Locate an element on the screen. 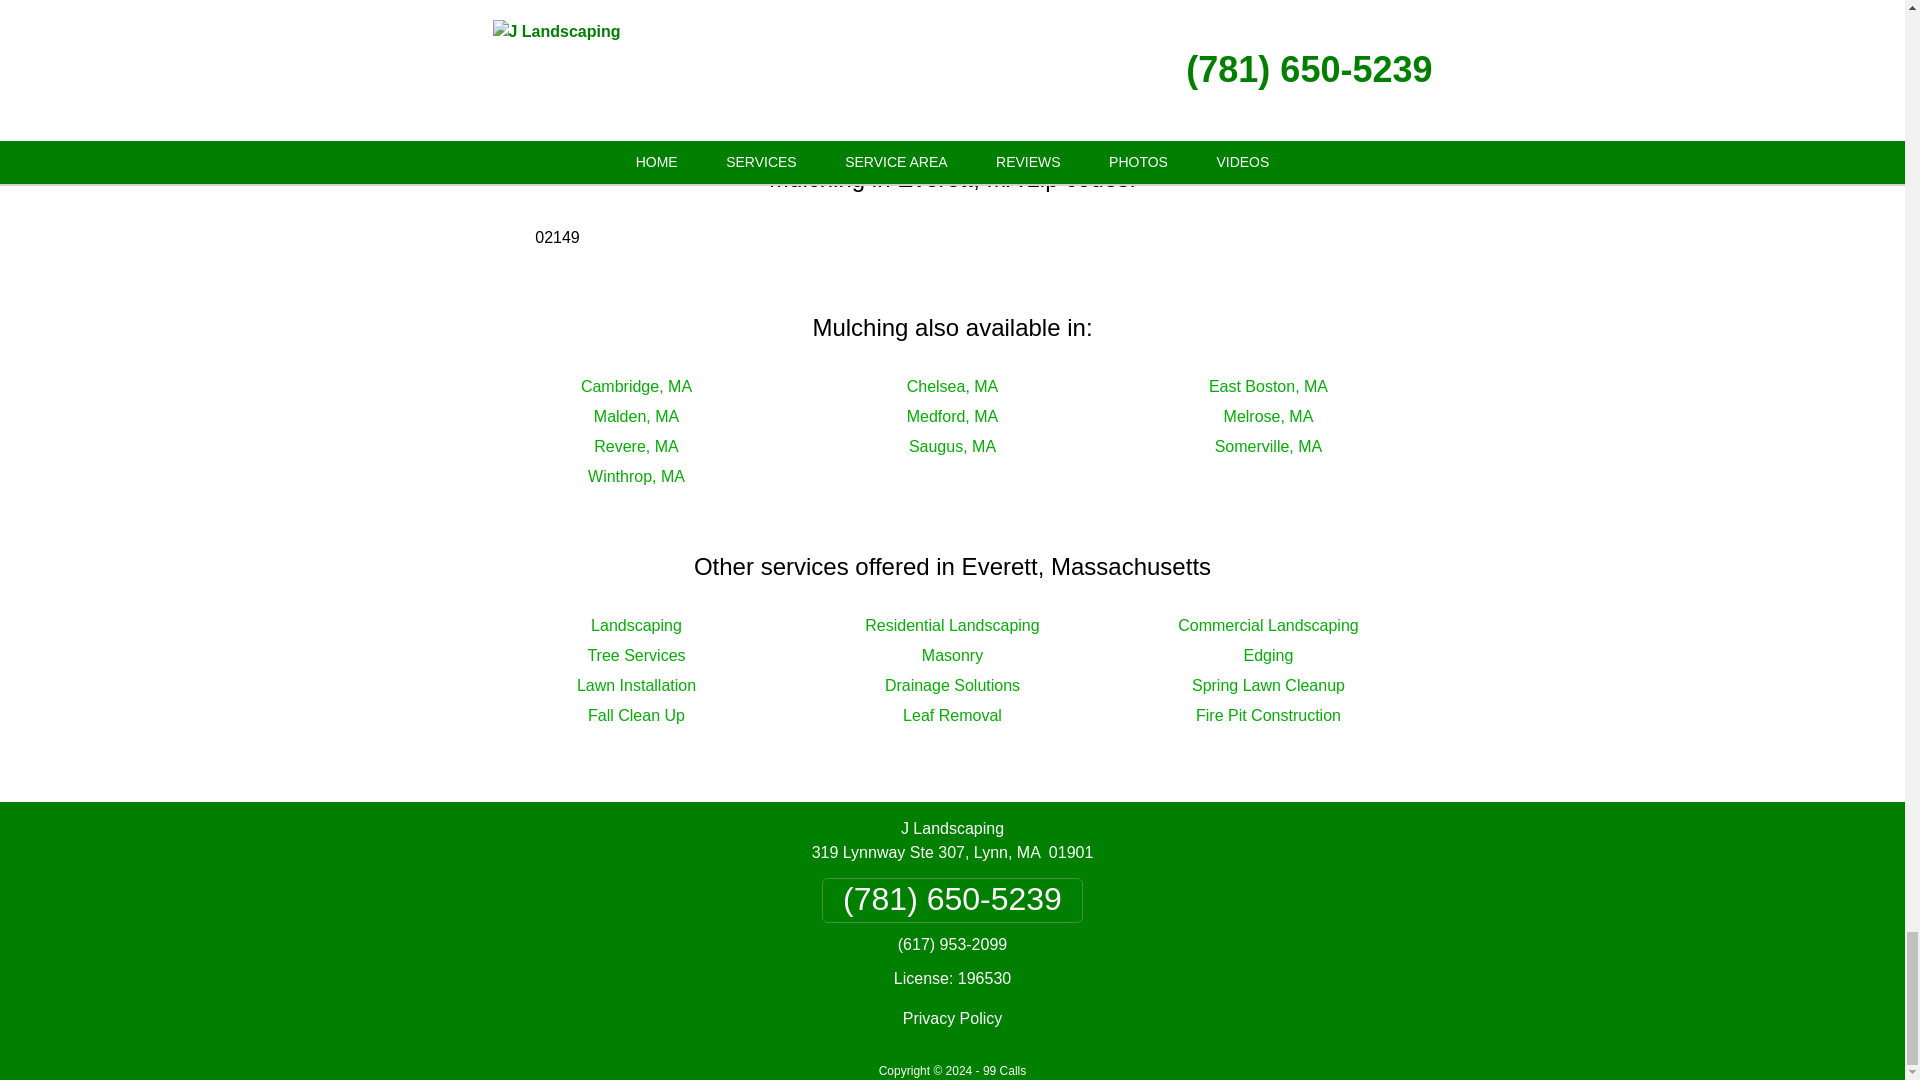  Malden, MA is located at coordinates (636, 416).